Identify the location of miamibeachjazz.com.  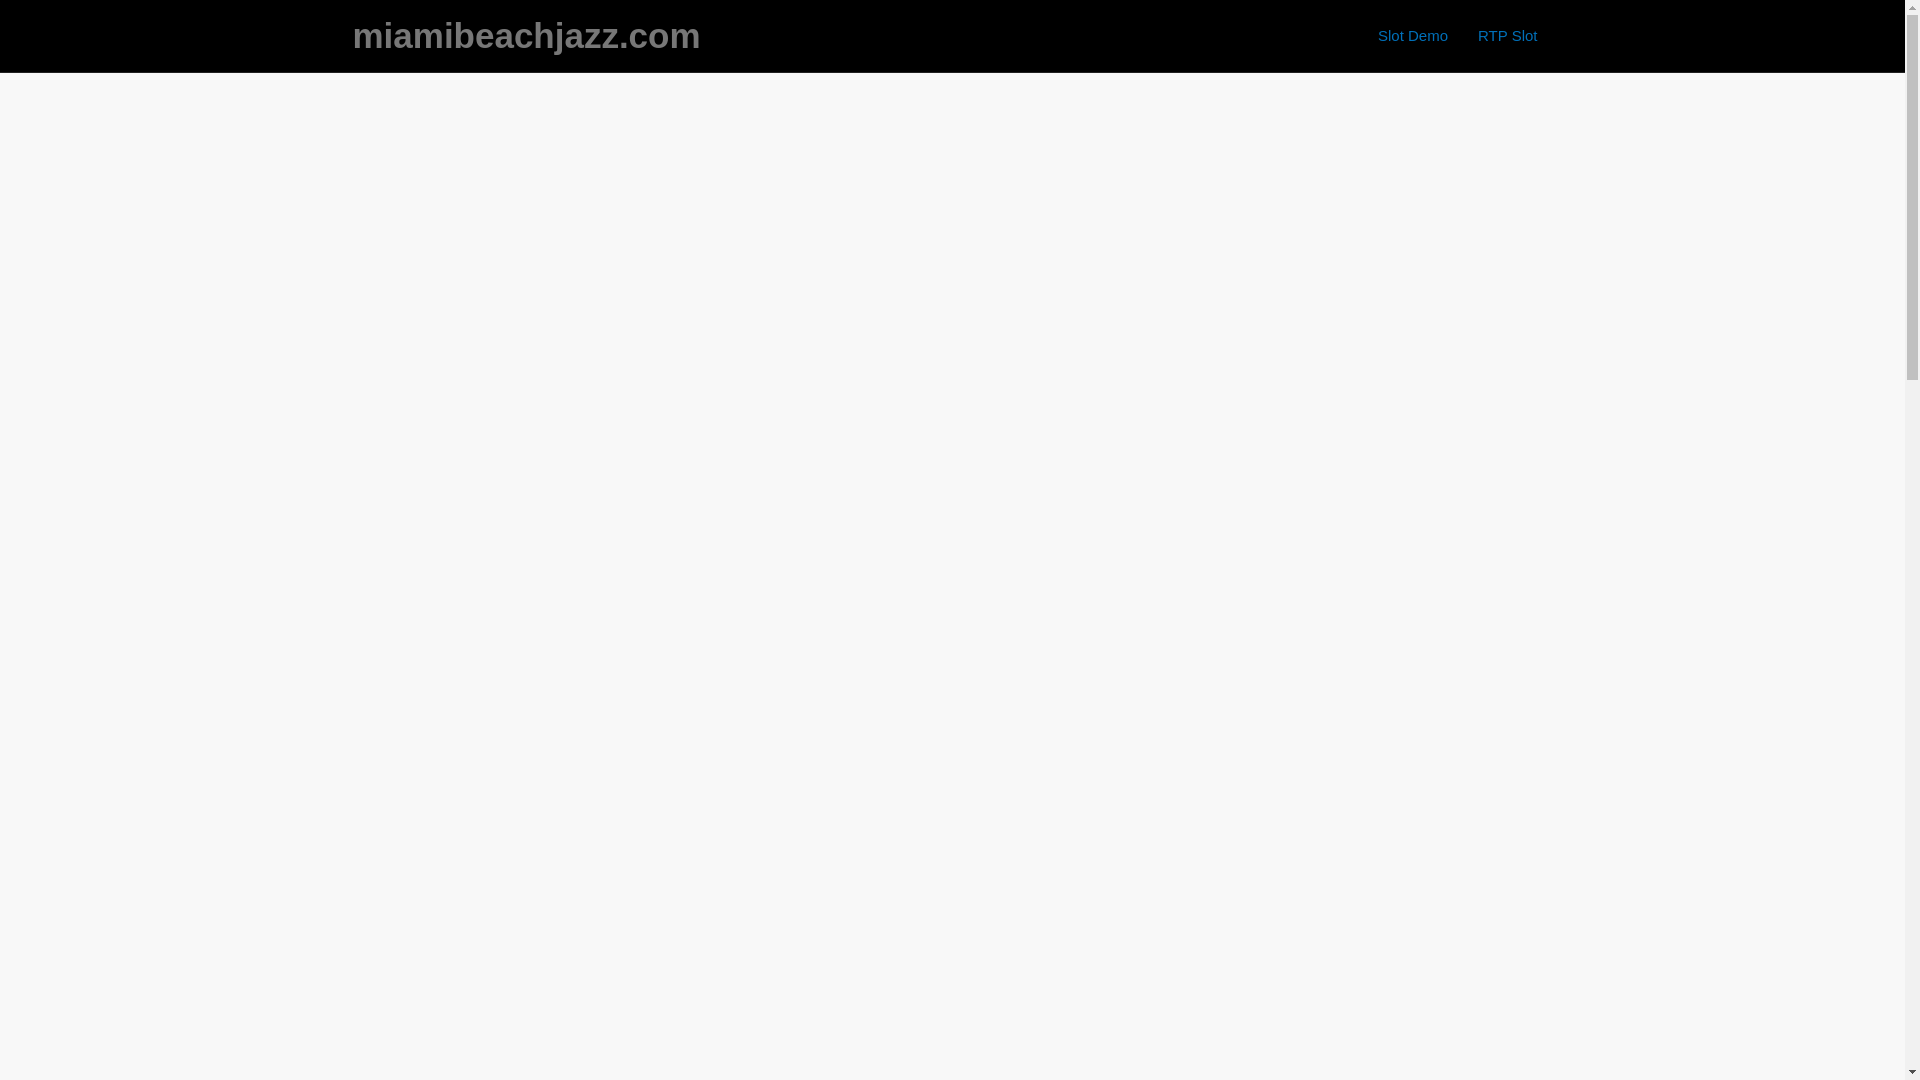
(526, 36).